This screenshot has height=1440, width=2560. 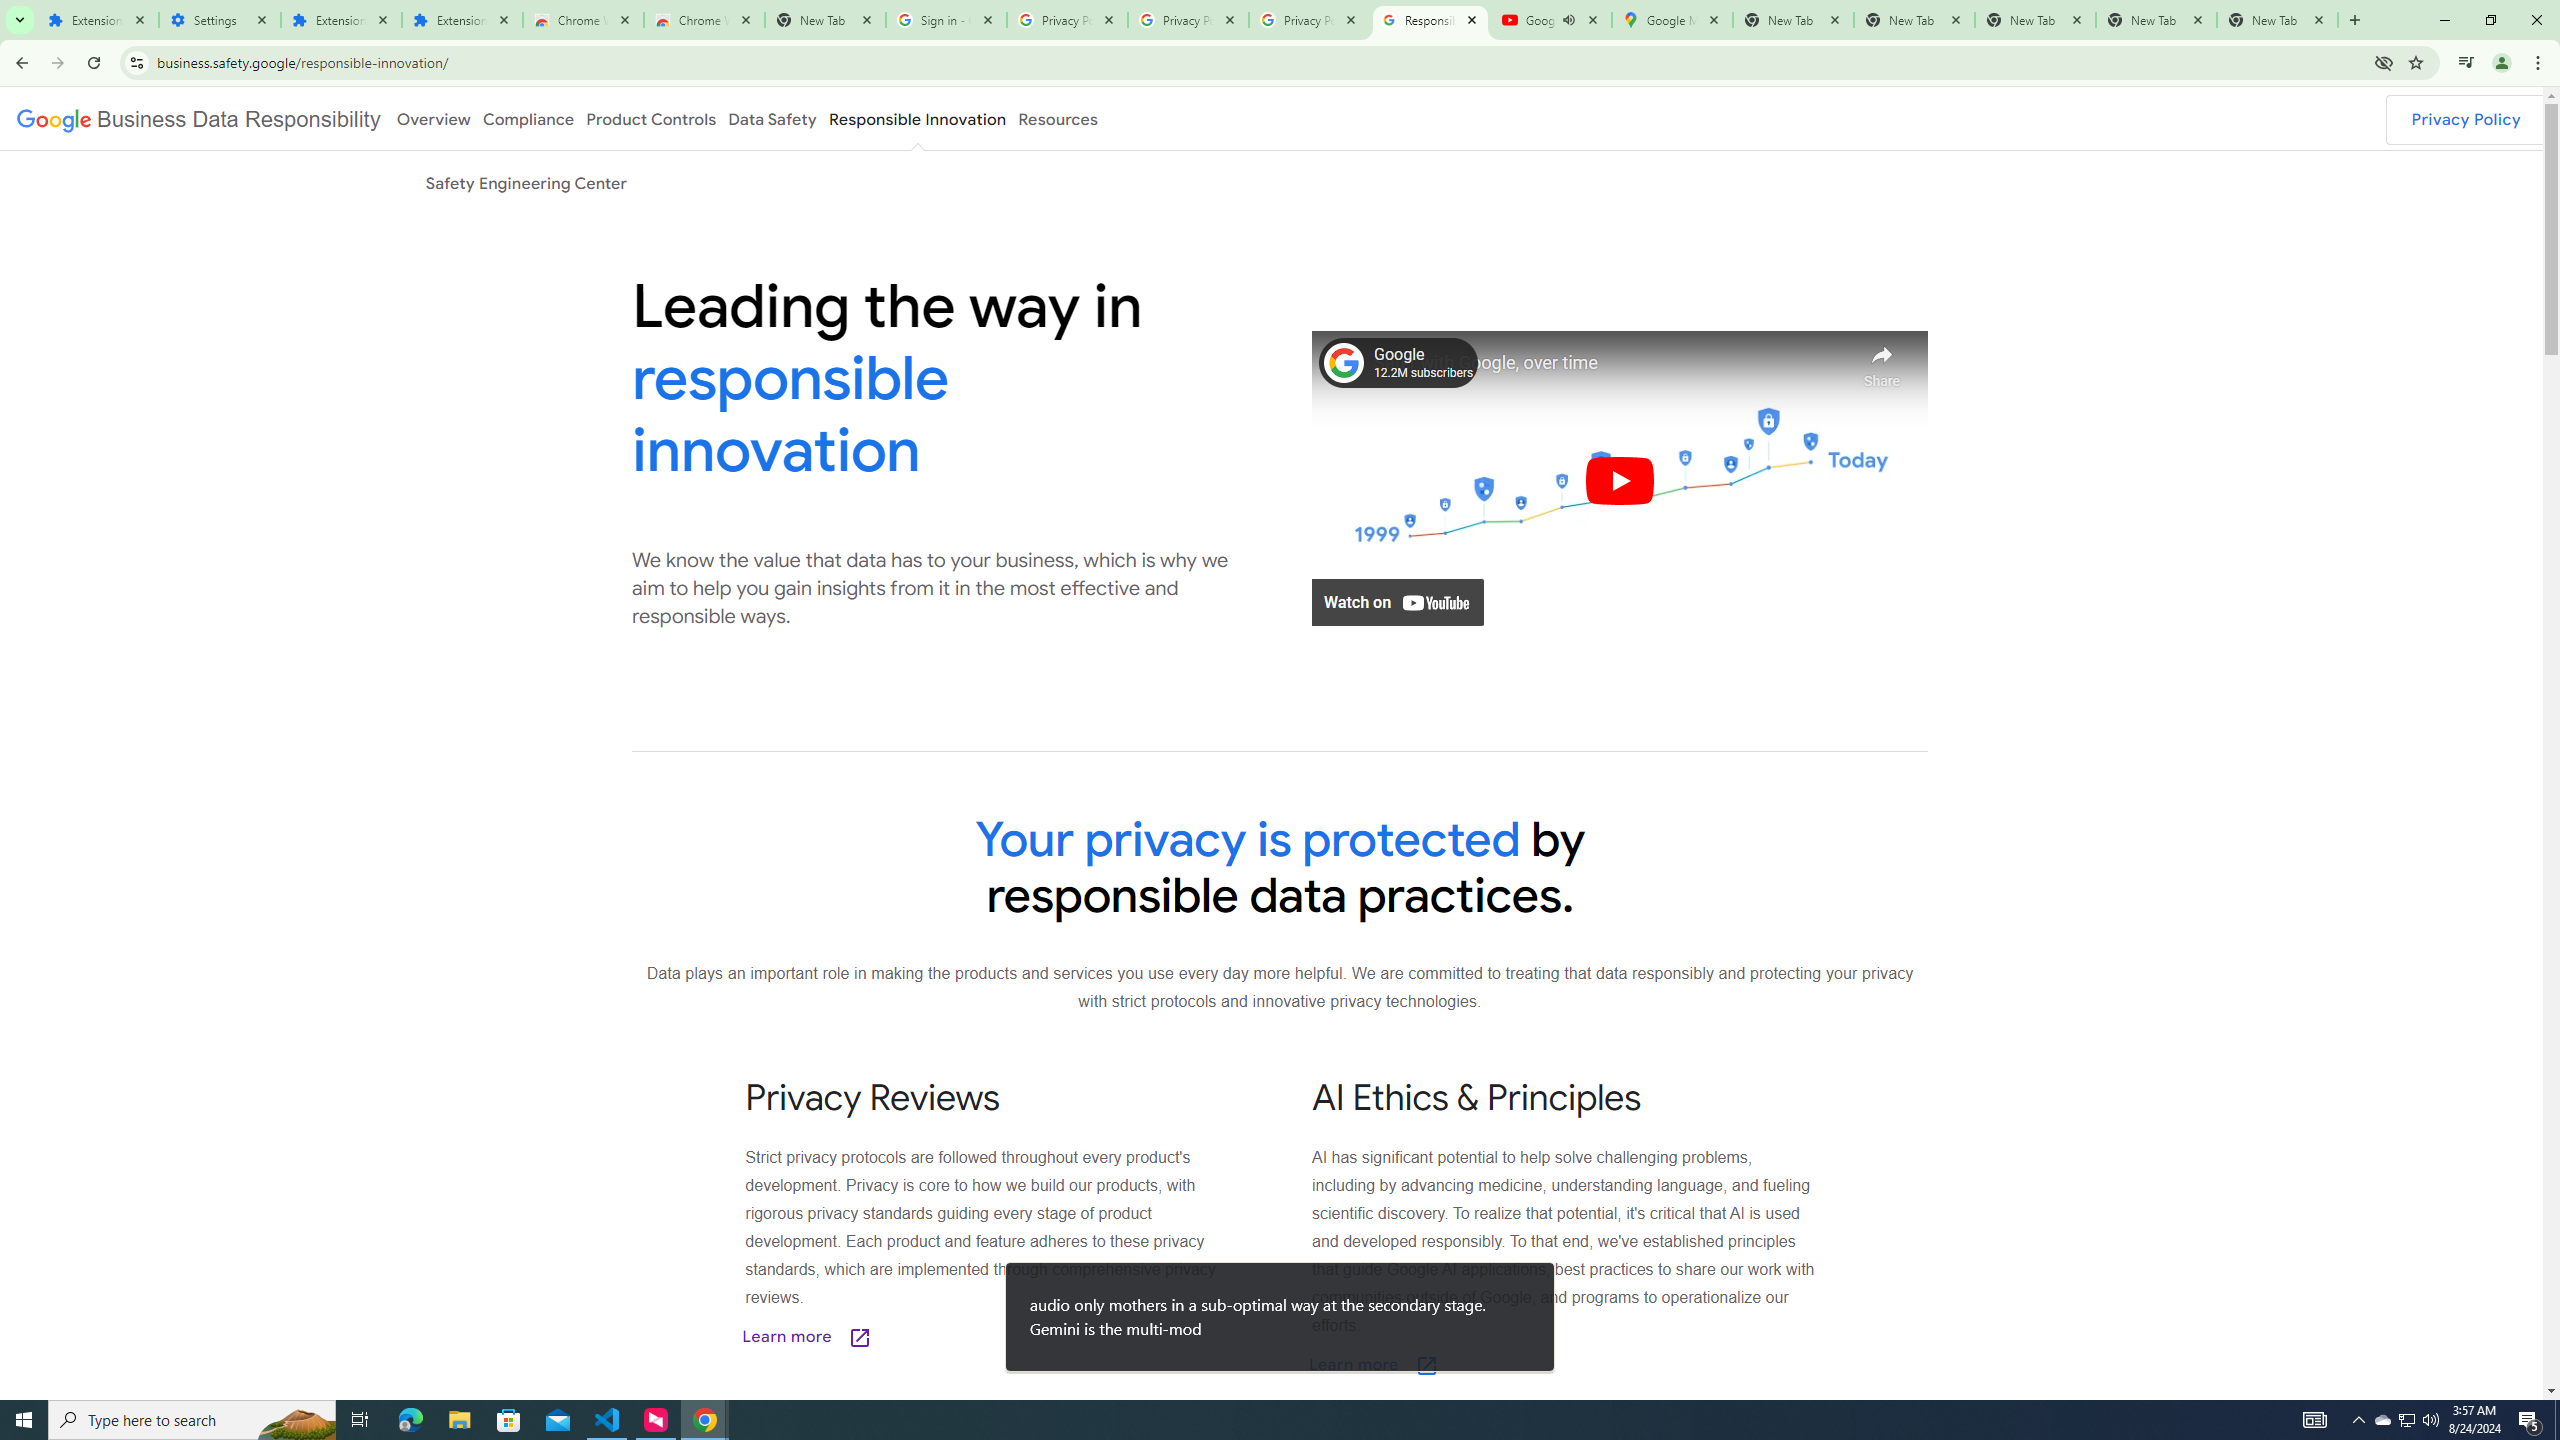 I want to click on Data Safety, so click(x=771, y=118).